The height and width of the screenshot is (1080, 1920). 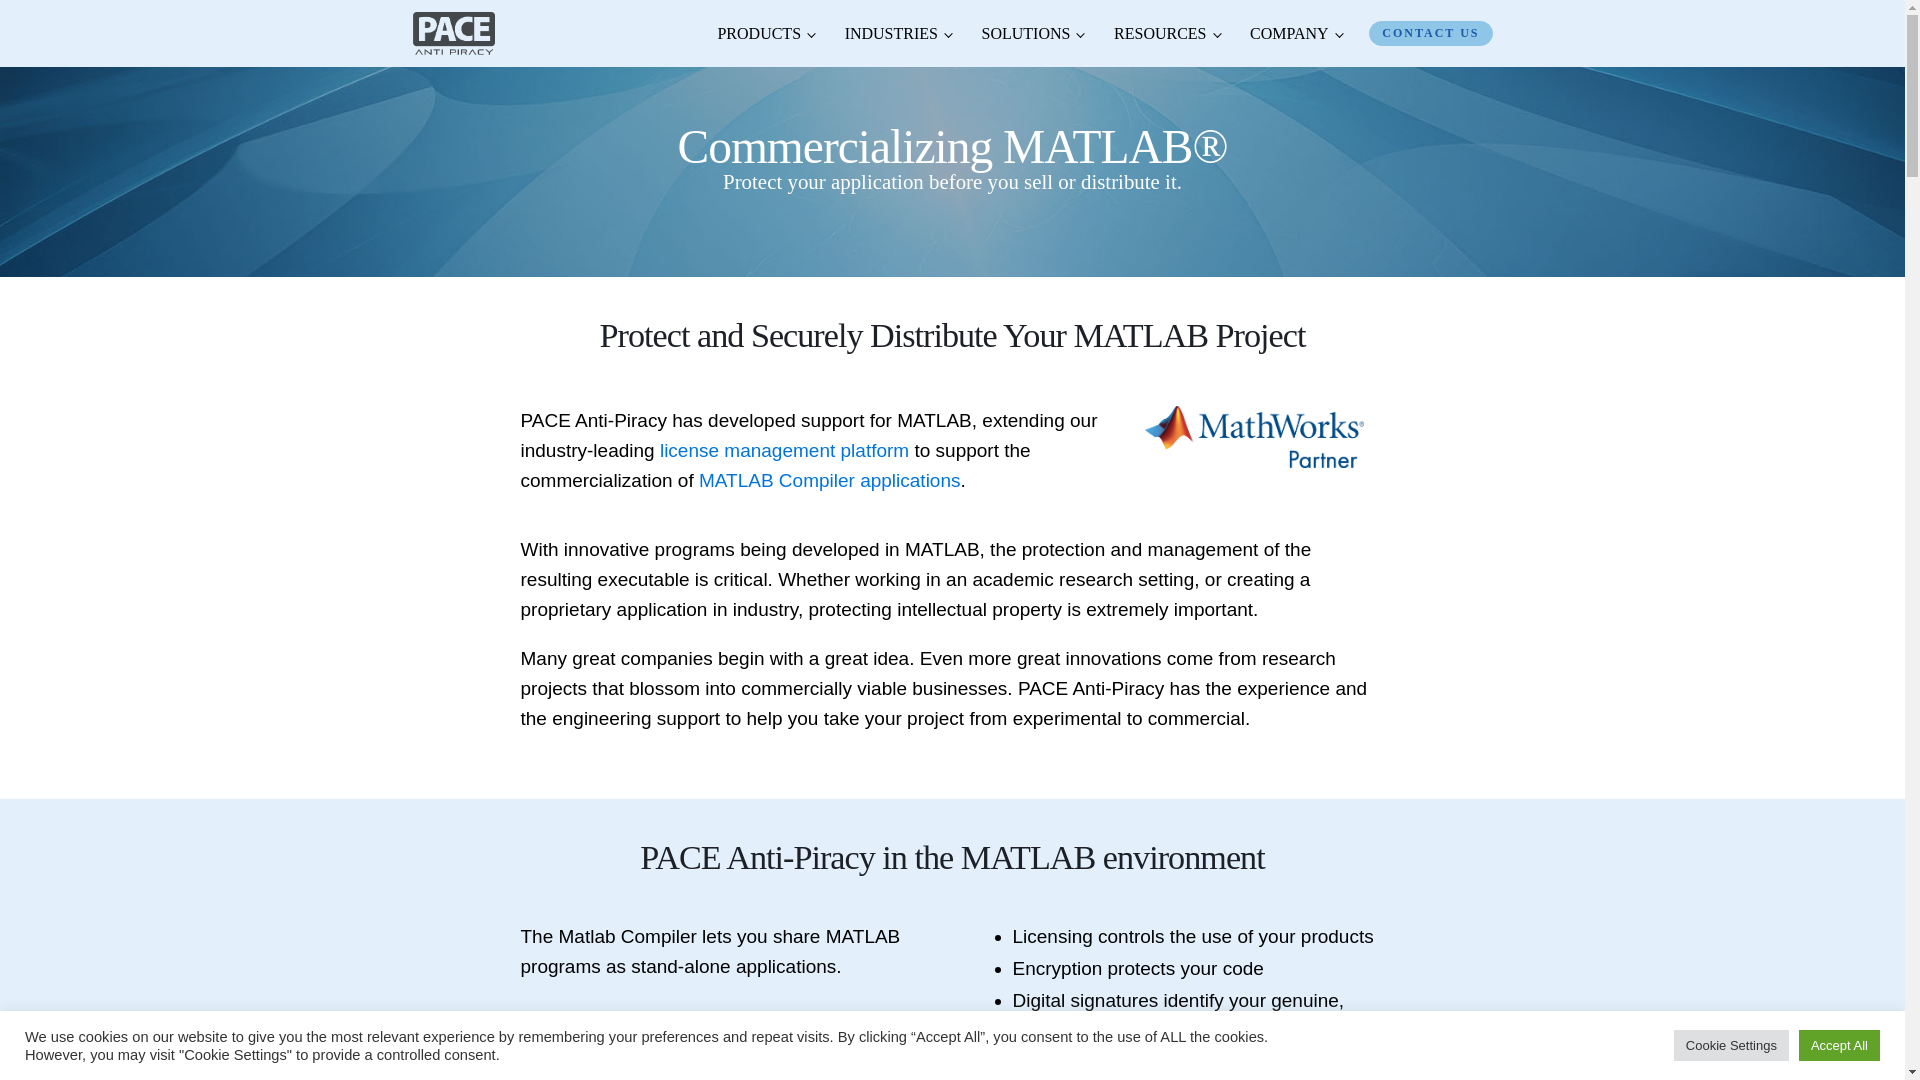 What do you see at coordinates (898, 34) in the screenshot?
I see `INDUSTRIES` at bounding box center [898, 34].